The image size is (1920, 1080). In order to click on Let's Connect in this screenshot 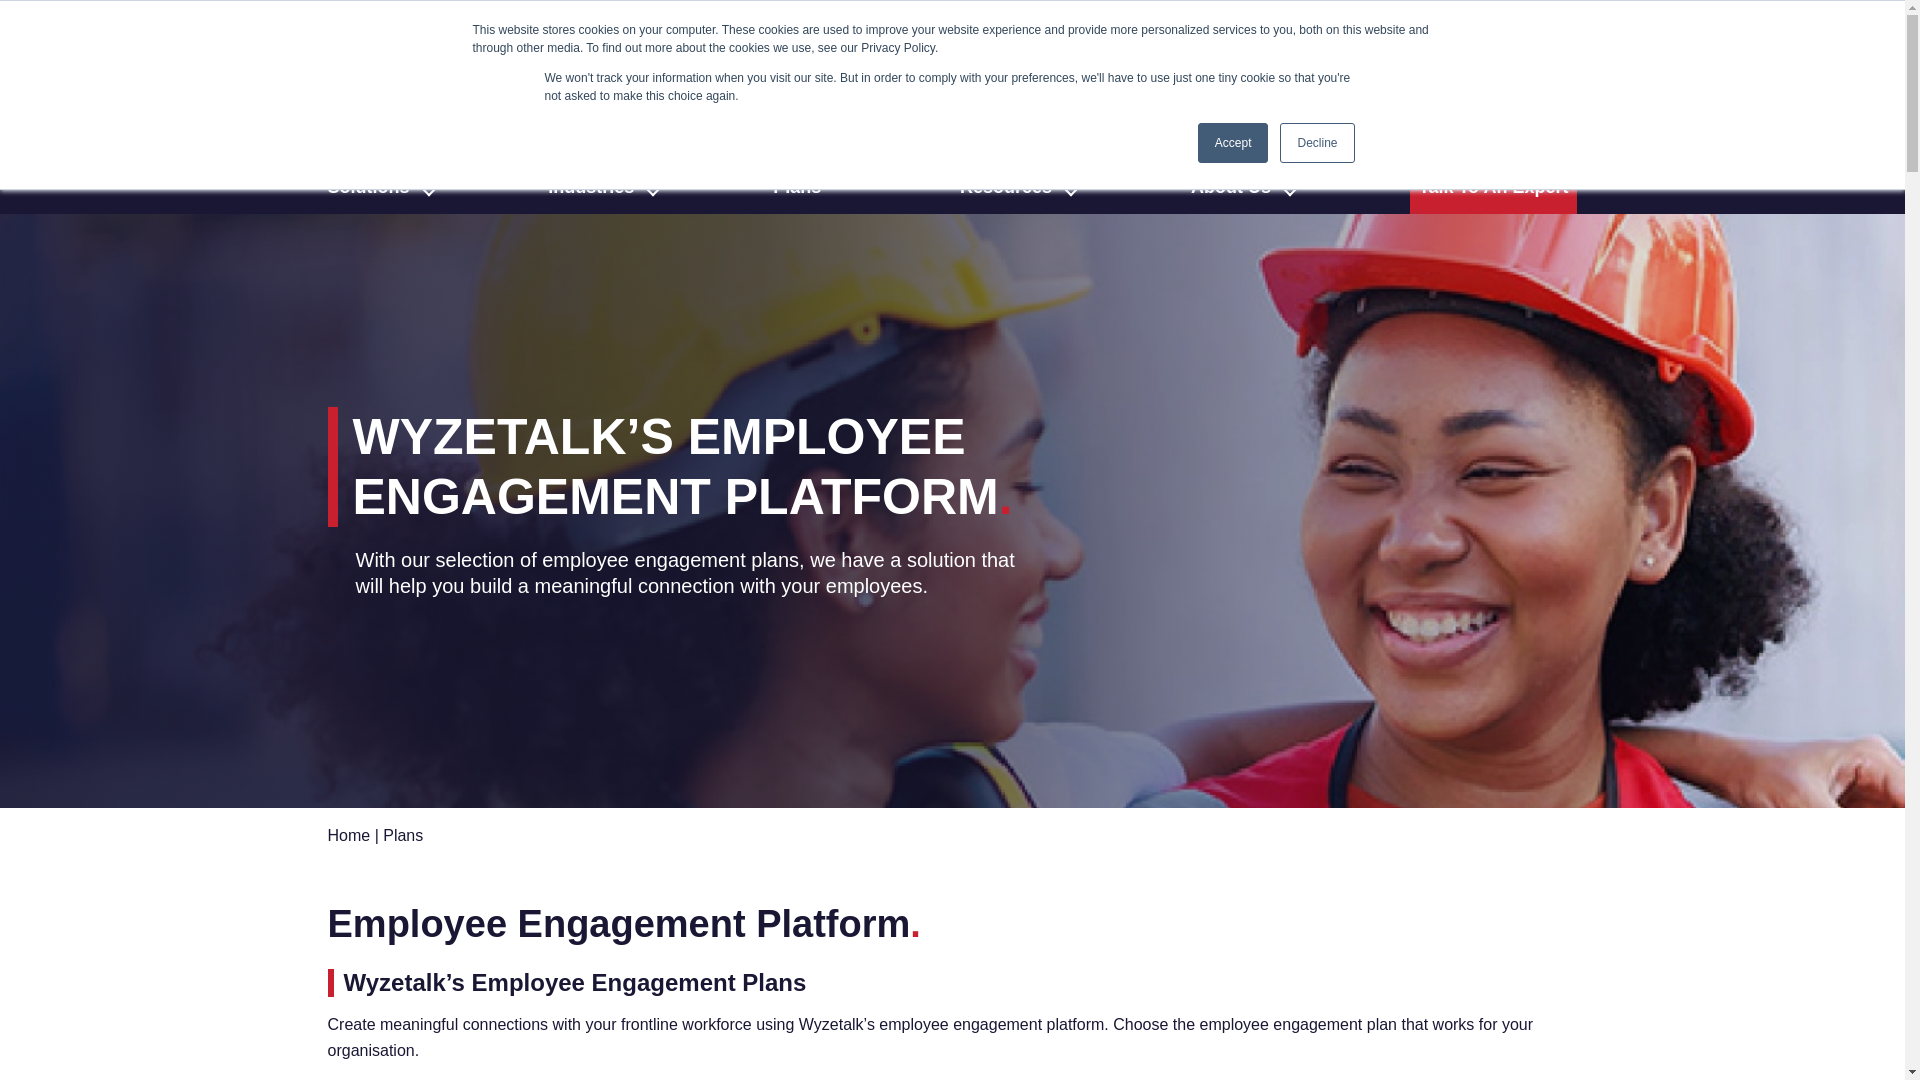, I will do `click(1260, 35)`.